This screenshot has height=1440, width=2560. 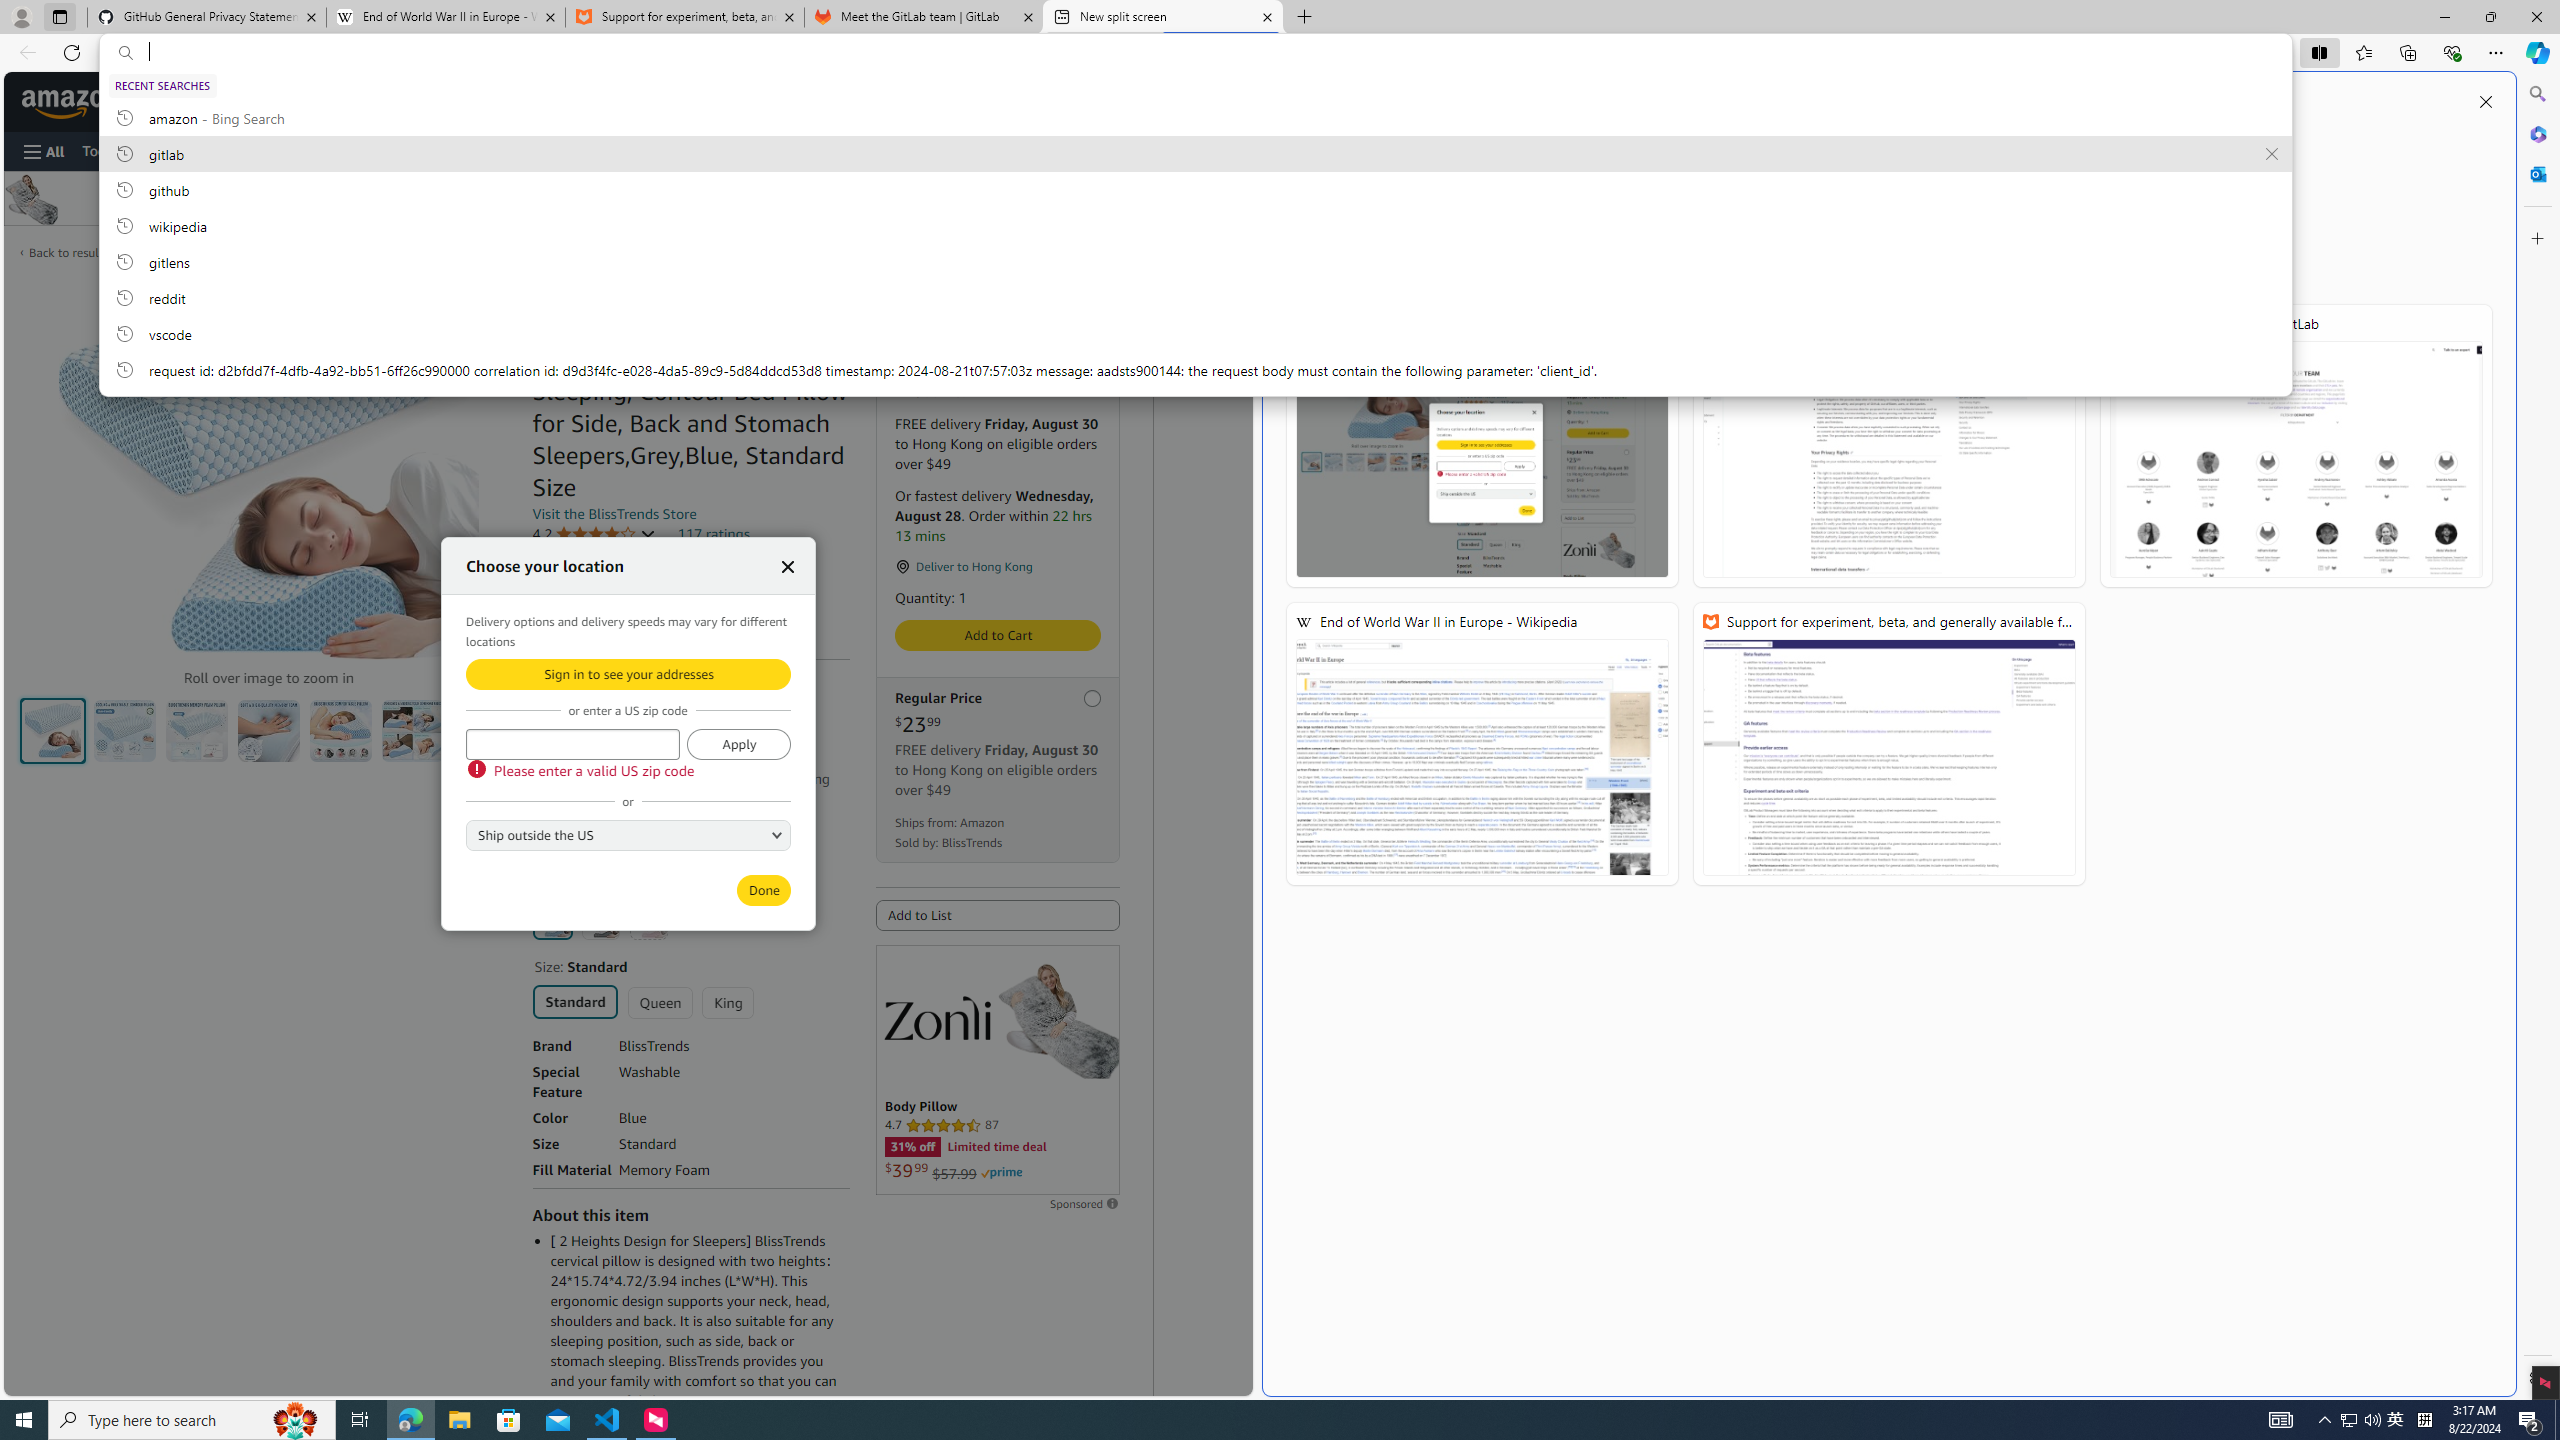 I want to click on Customer Service, so click(x=240, y=150).